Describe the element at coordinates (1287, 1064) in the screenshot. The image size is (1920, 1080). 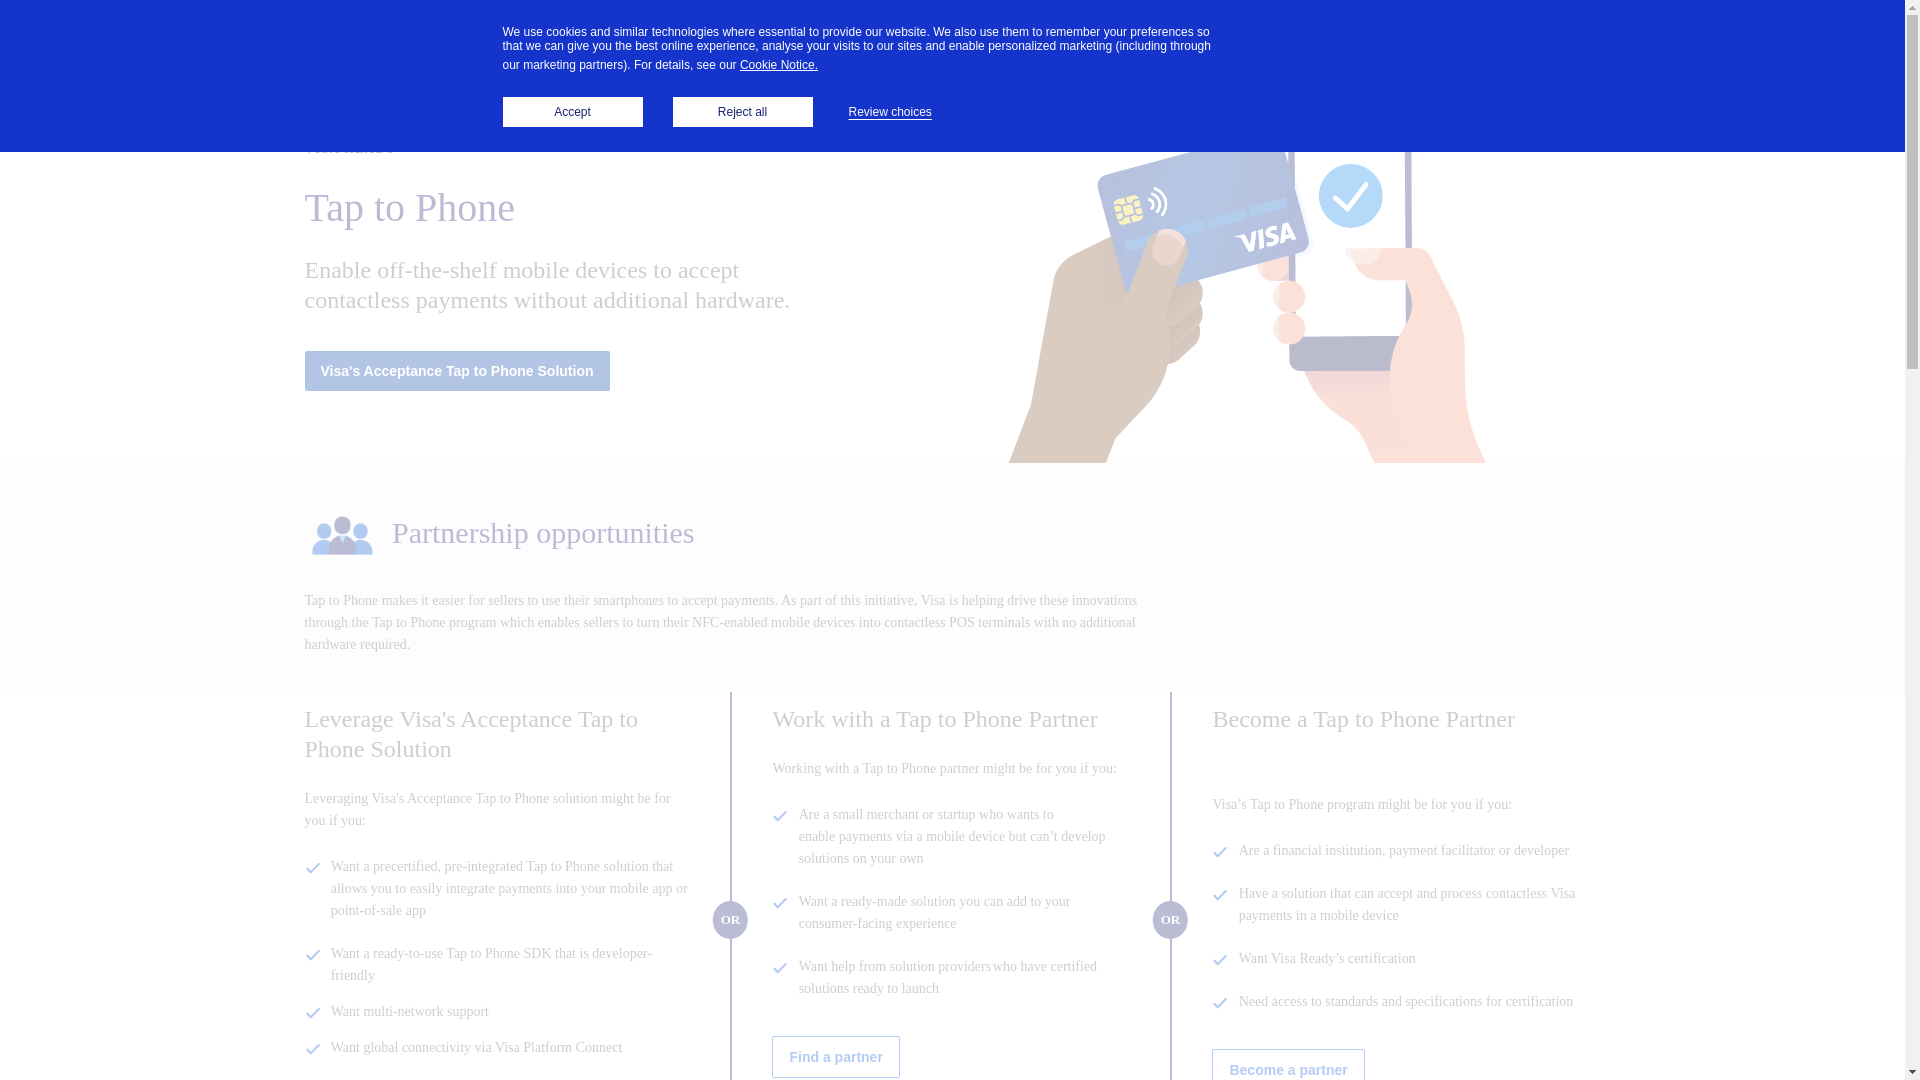
I see `Become a partner` at that location.